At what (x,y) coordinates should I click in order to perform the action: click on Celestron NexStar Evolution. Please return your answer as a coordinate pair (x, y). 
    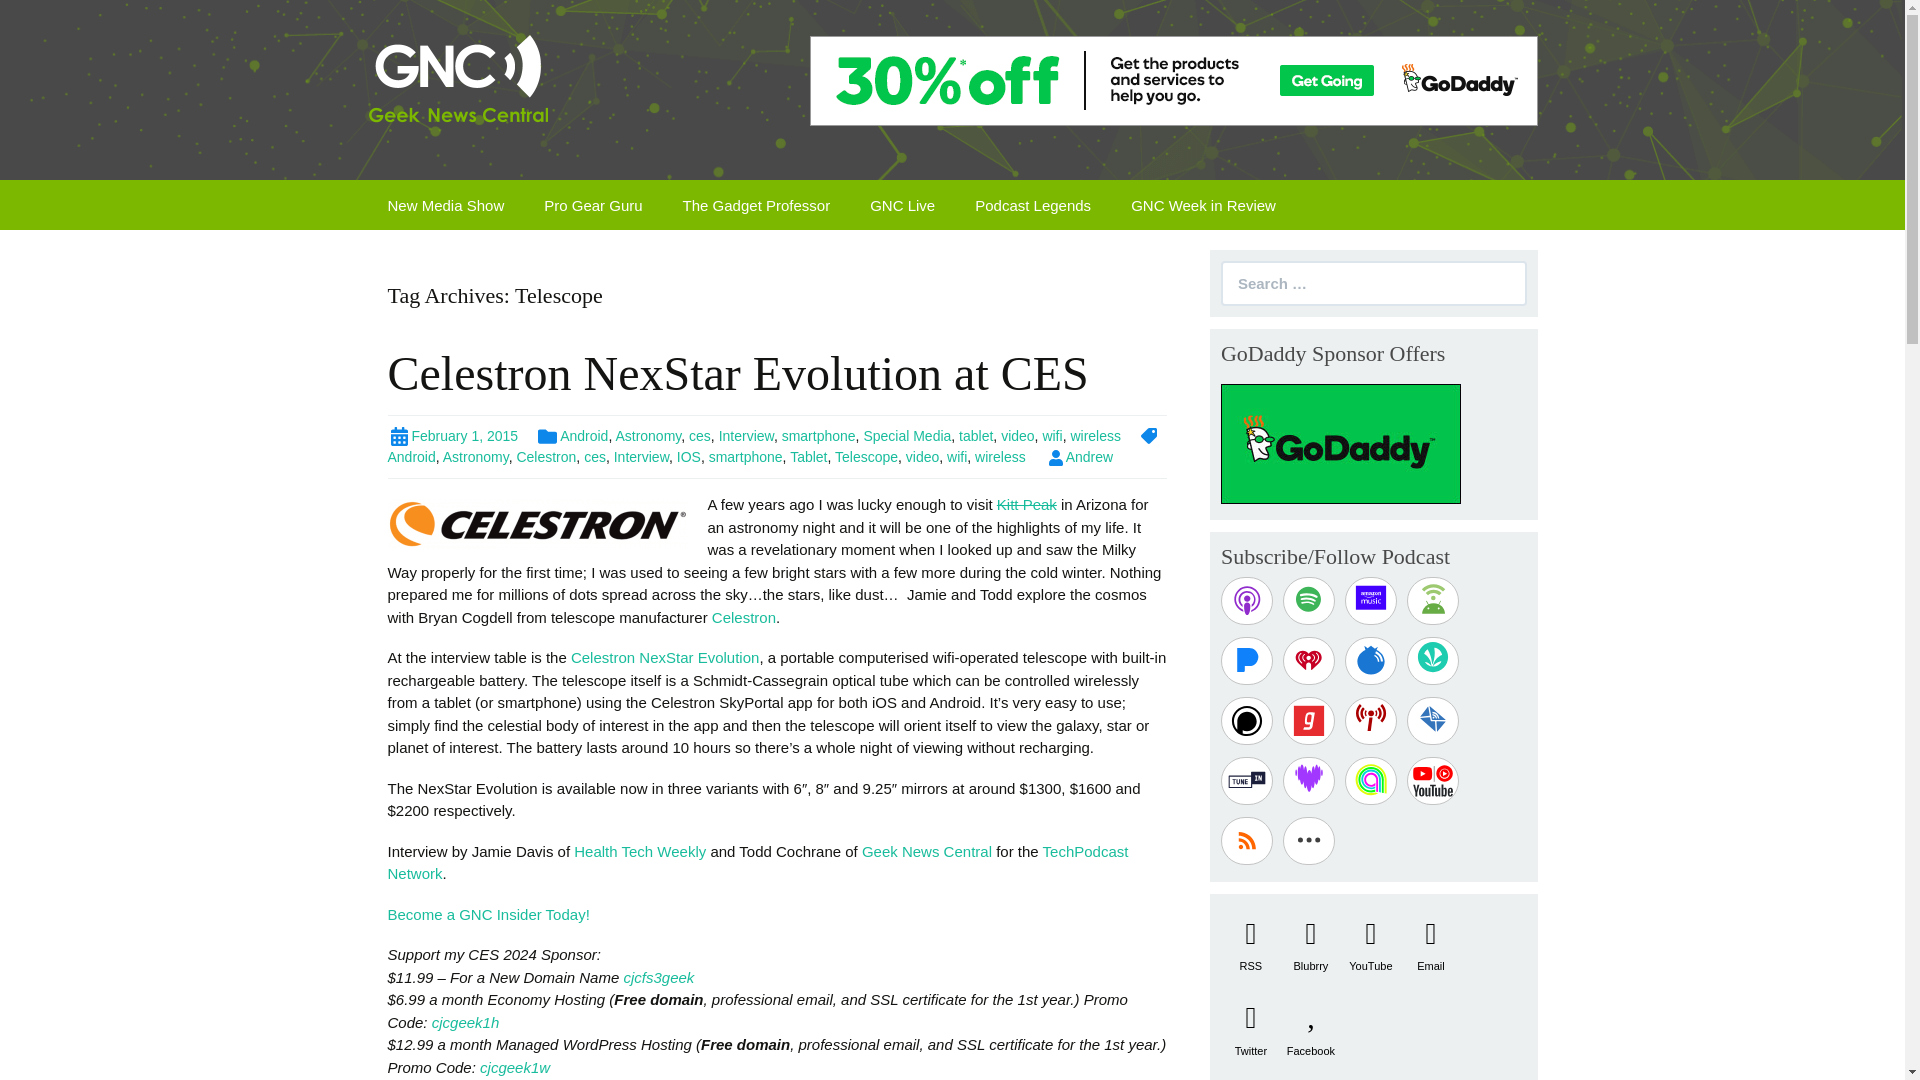
    Looking at the image, I should click on (664, 658).